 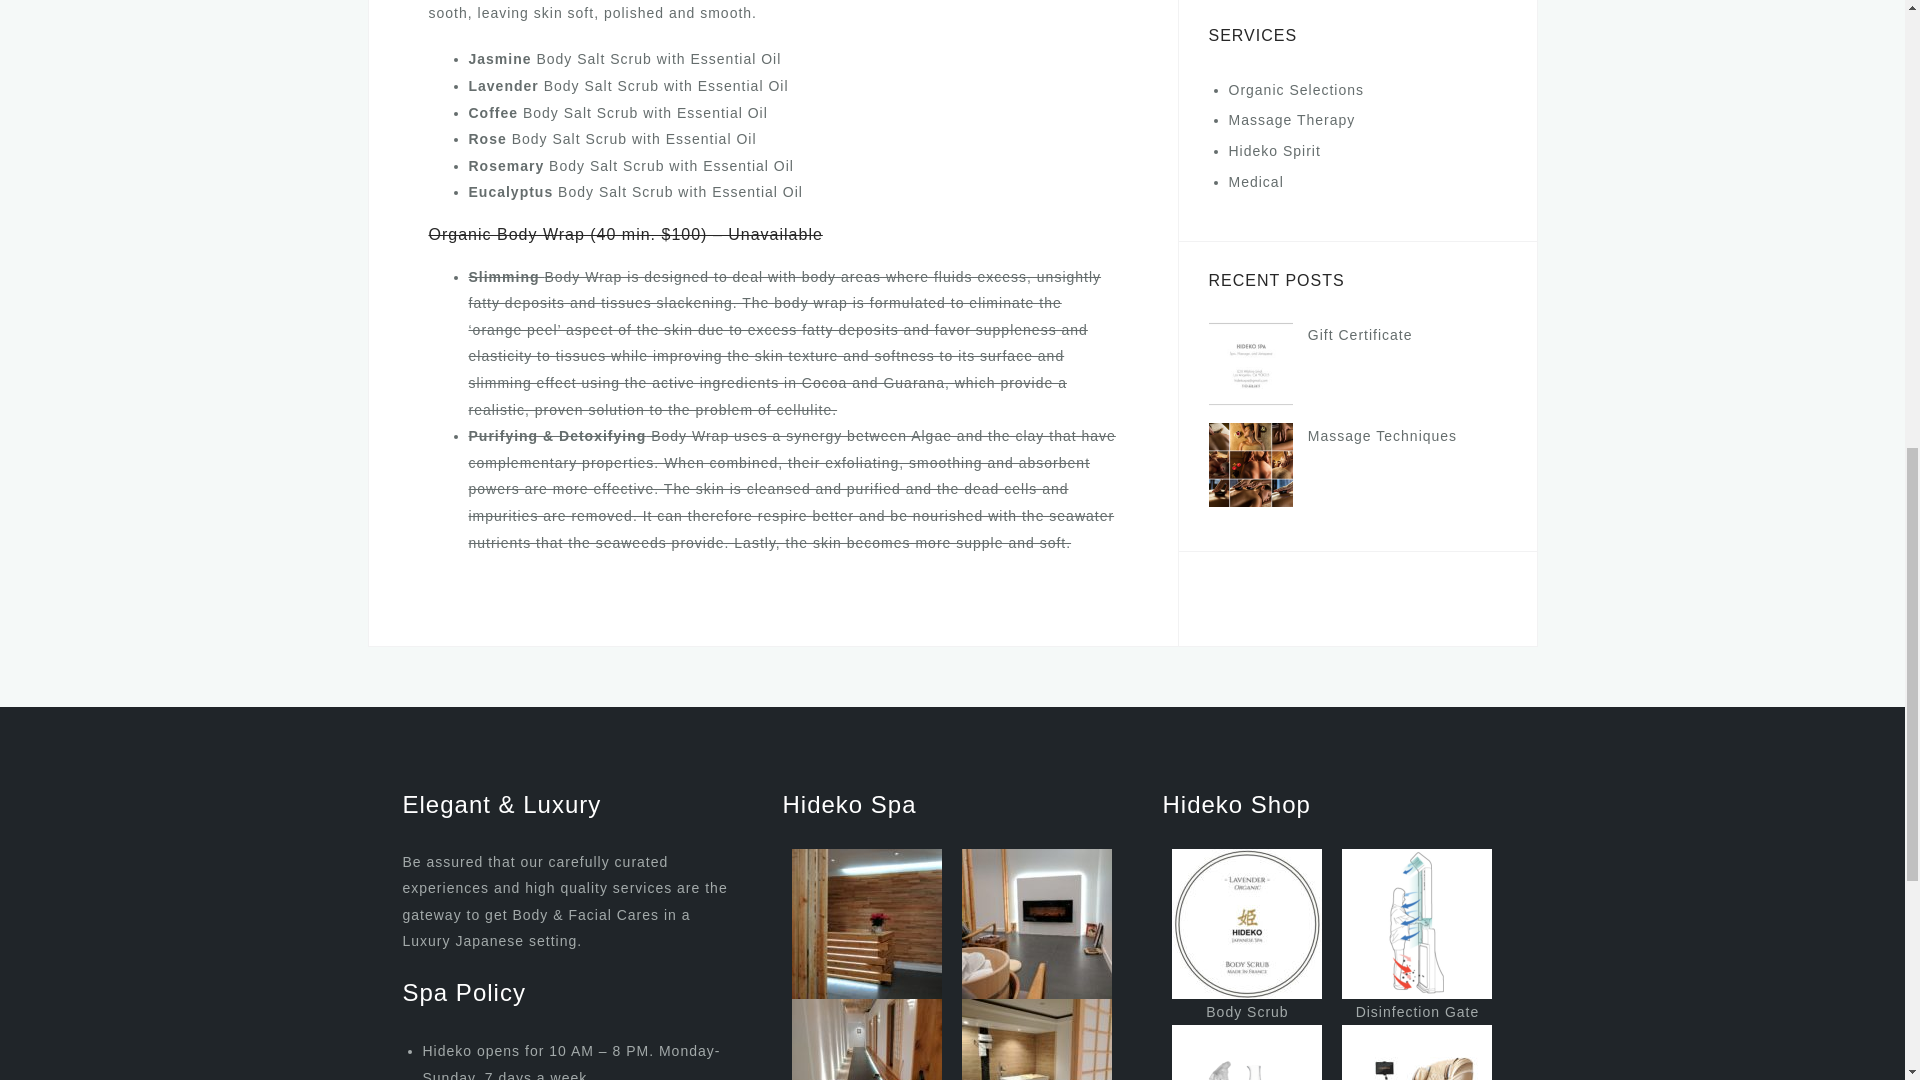 I want to click on Medical, so click(x=1255, y=182).